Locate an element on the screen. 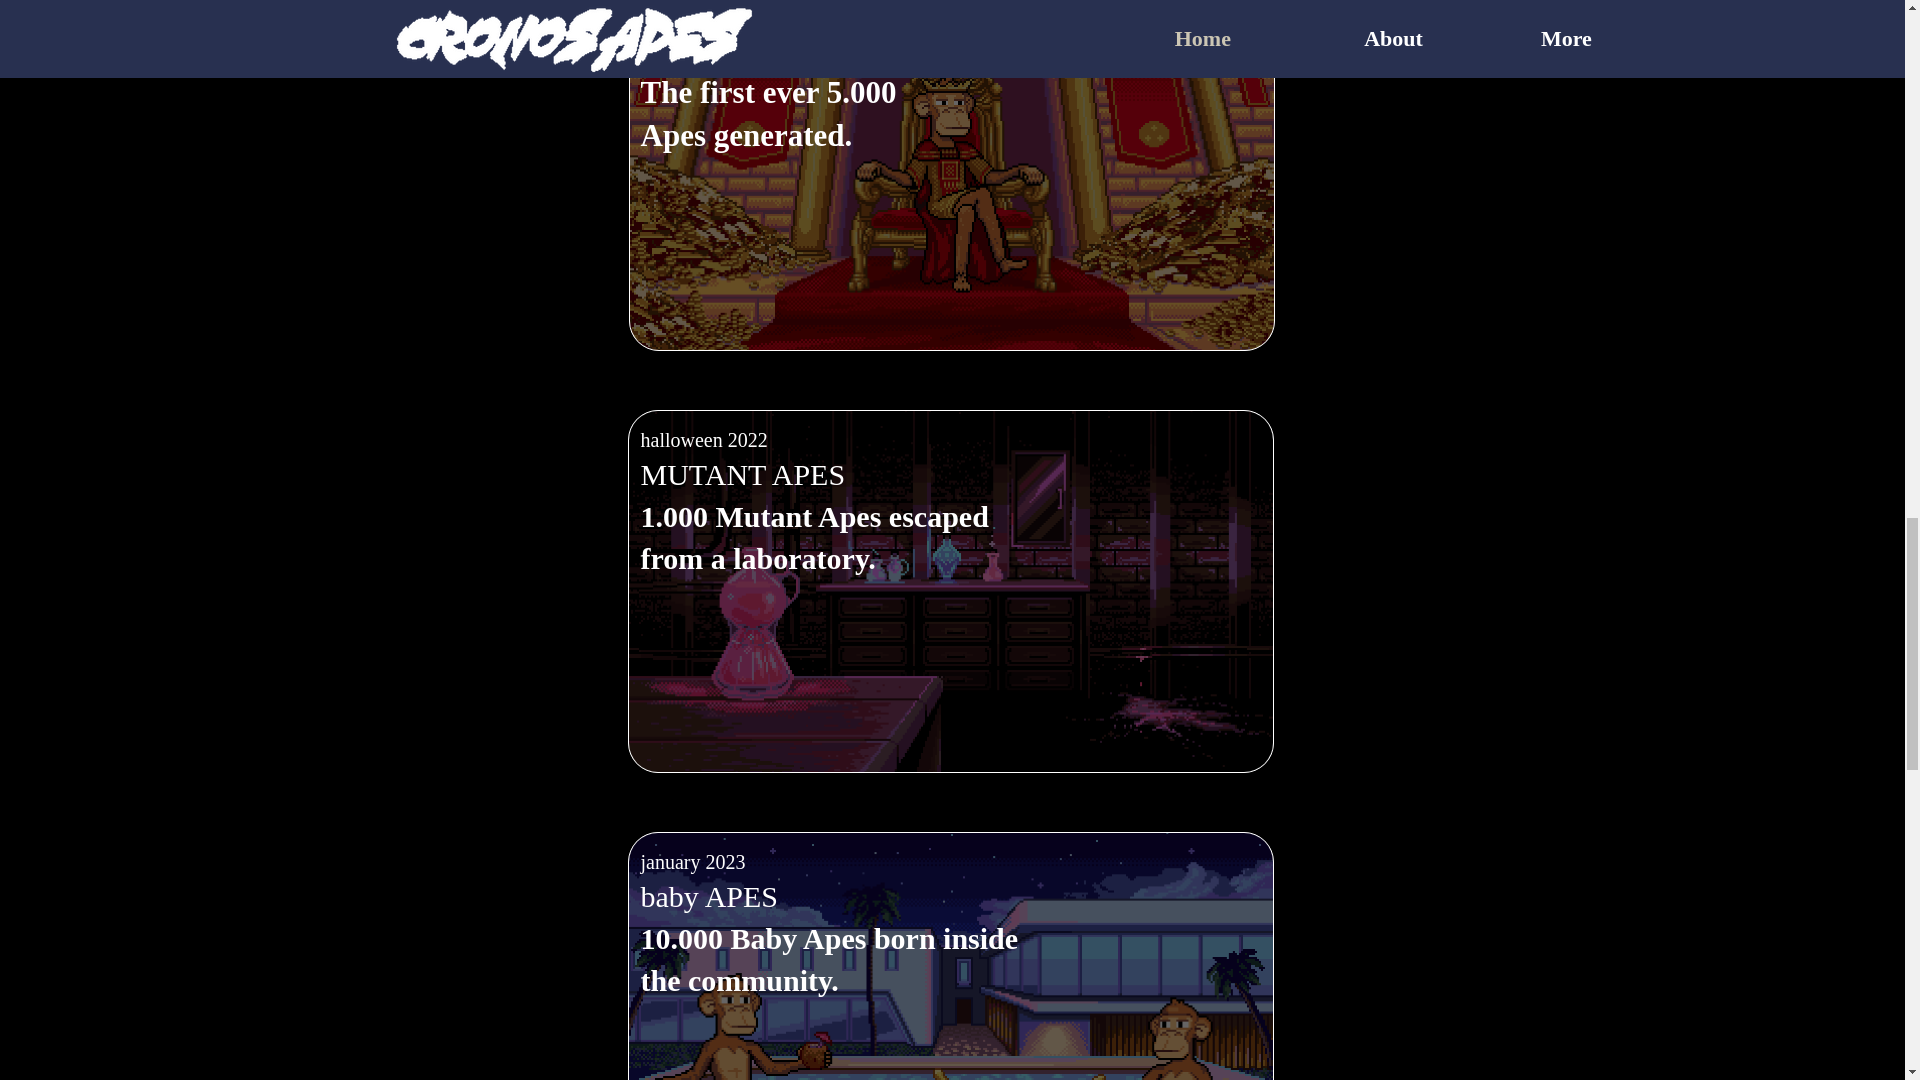  Sfondo sito.gif is located at coordinates (950, 176).